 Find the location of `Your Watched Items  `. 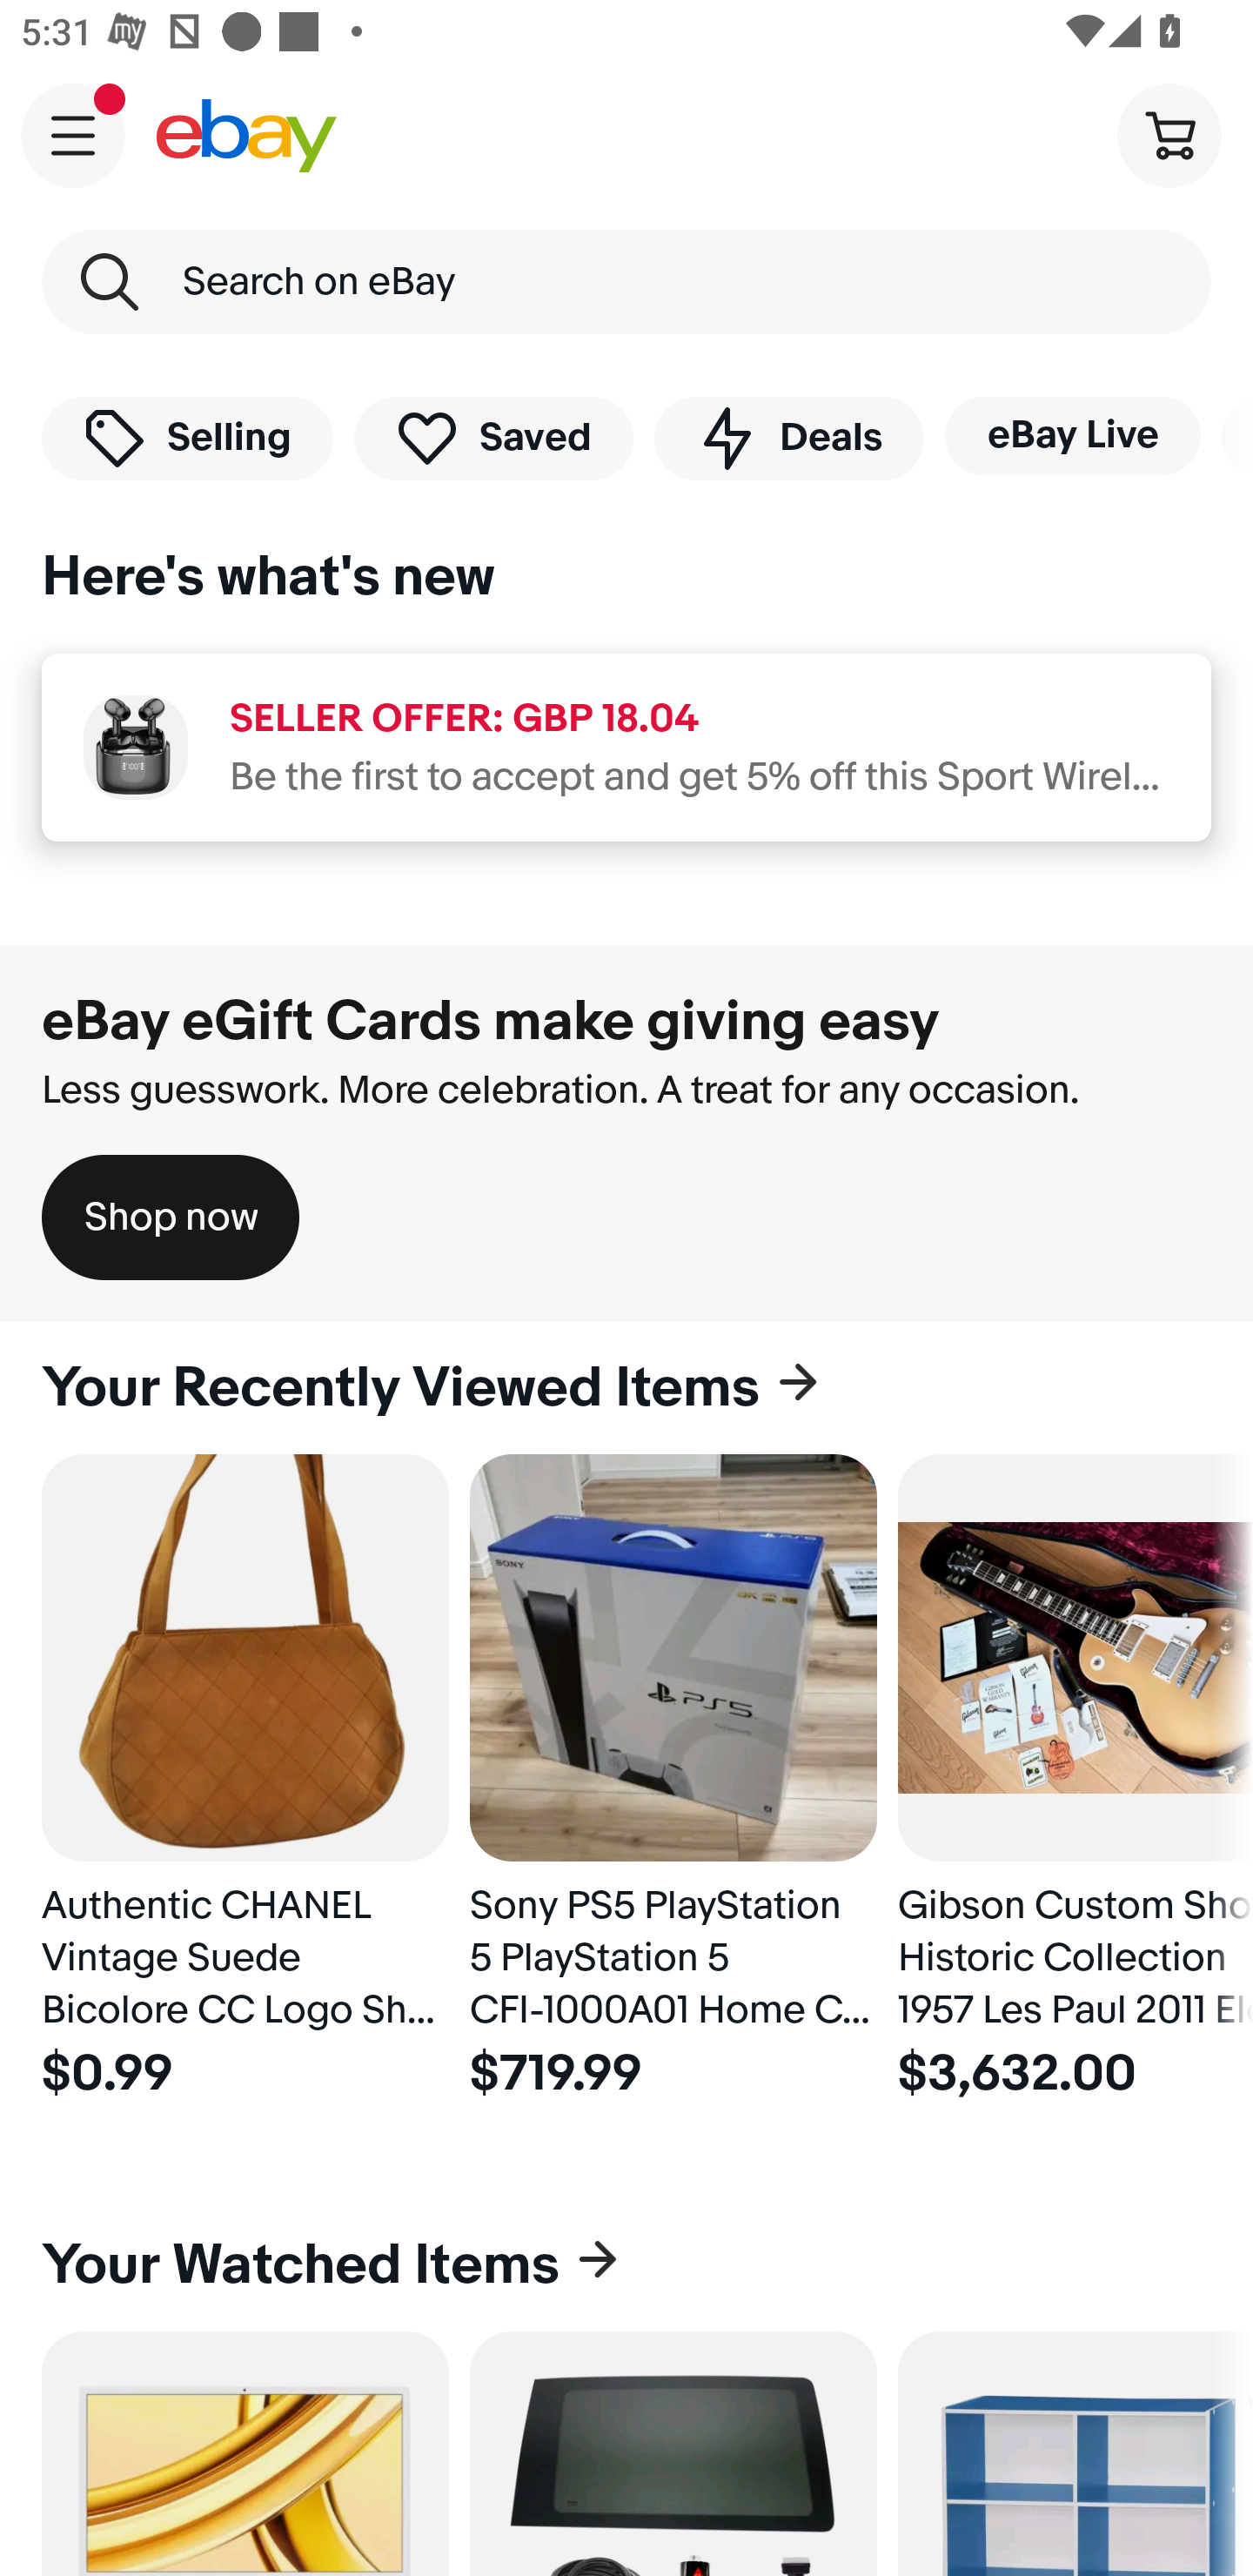

Your Watched Items   is located at coordinates (626, 2264).